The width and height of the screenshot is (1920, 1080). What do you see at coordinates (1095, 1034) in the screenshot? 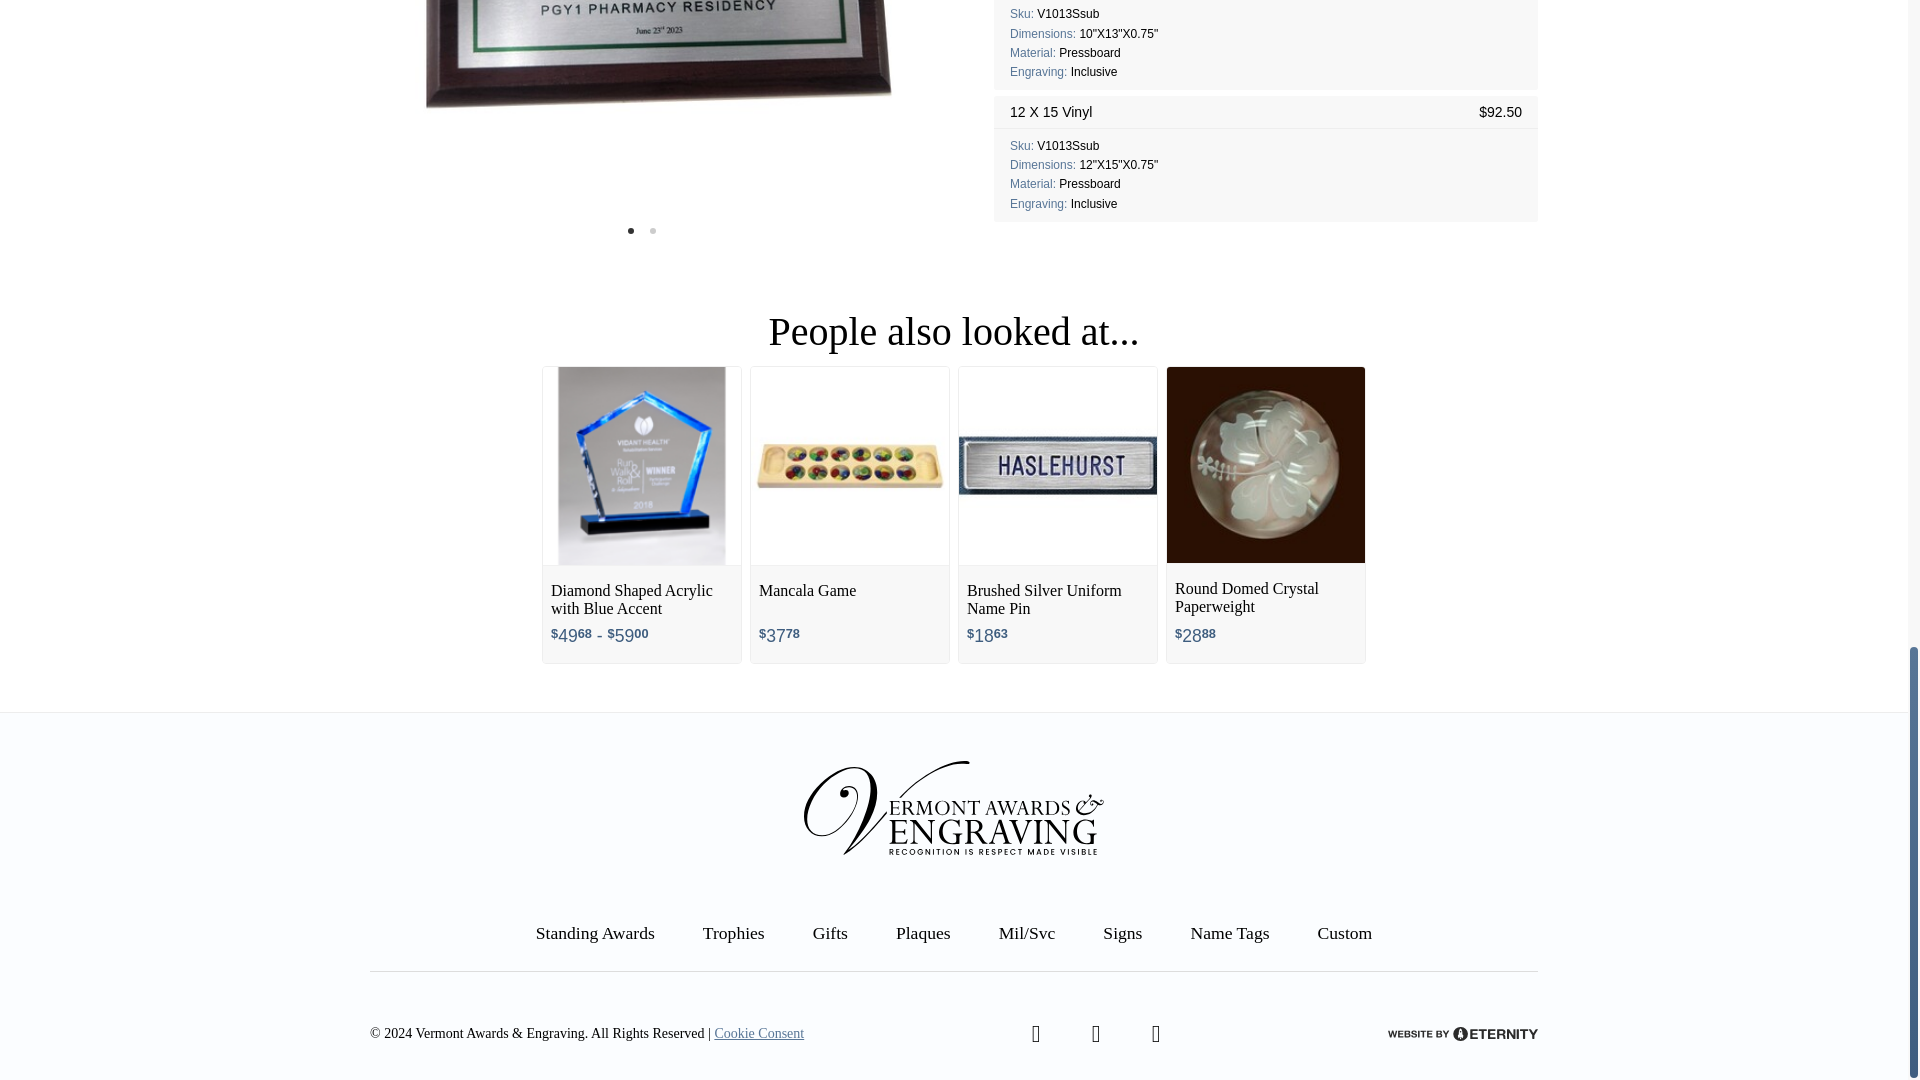
I see `Follow us on Twitter` at bounding box center [1095, 1034].